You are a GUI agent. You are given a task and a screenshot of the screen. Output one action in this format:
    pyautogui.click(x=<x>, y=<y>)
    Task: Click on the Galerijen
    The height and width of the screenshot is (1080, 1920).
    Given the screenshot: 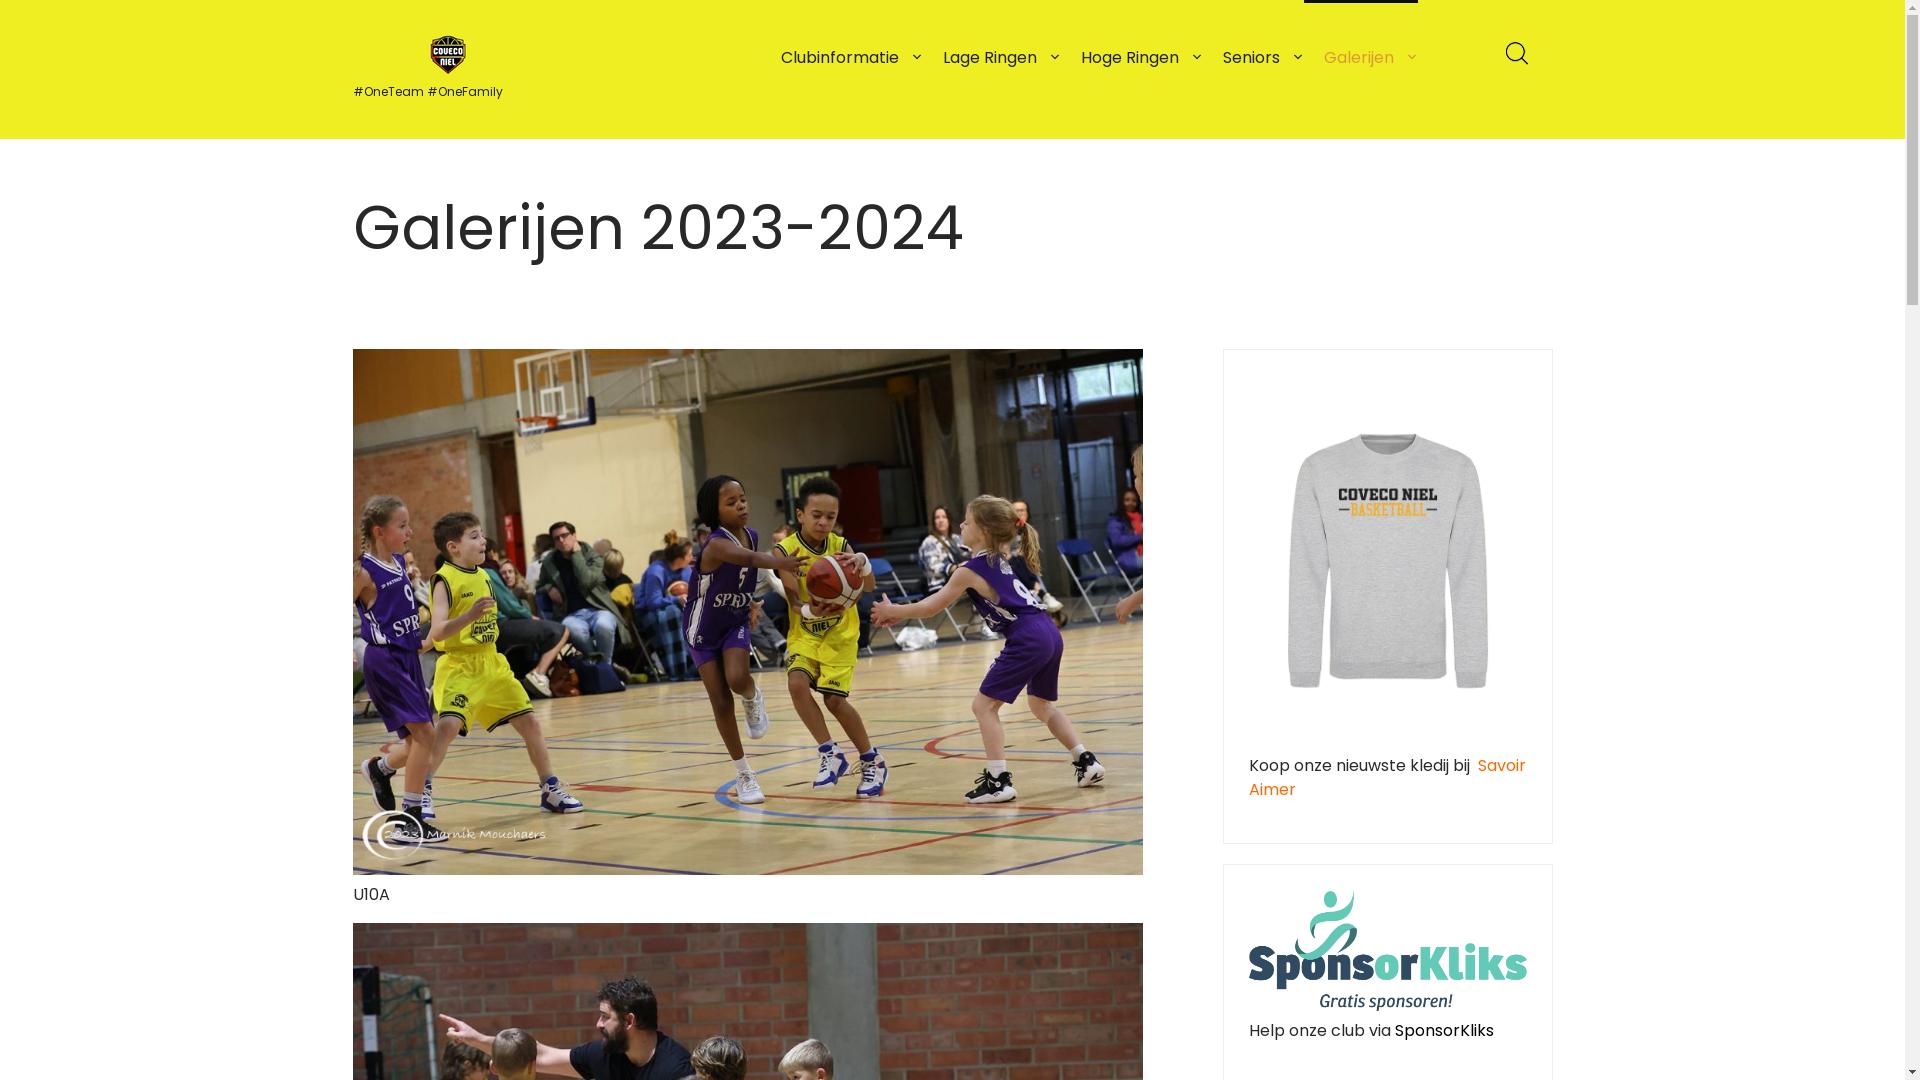 What is the action you would take?
    pyautogui.click(x=1361, y=58)
    